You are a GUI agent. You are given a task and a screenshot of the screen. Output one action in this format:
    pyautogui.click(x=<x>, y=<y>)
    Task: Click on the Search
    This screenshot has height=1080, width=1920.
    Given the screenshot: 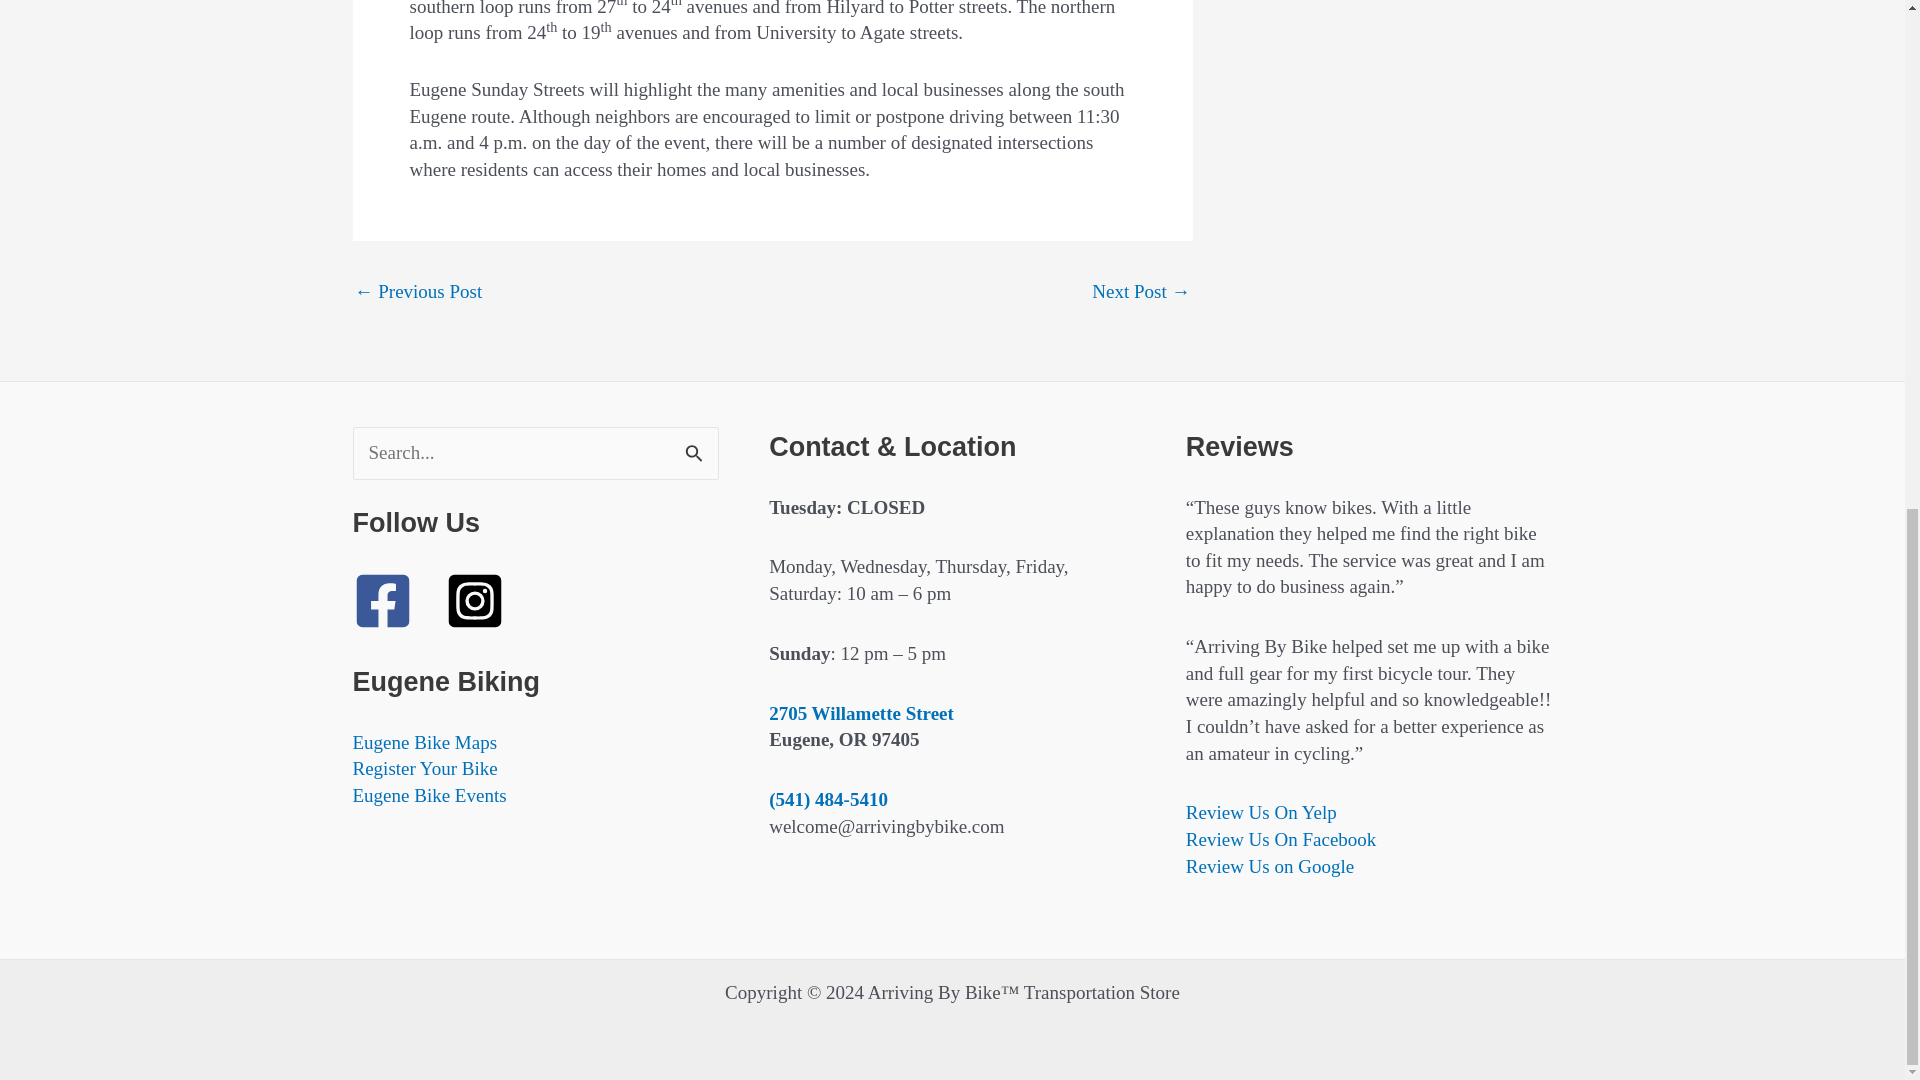 What is the action you would take?
    pyautogui.click(x=696, y=448)
    